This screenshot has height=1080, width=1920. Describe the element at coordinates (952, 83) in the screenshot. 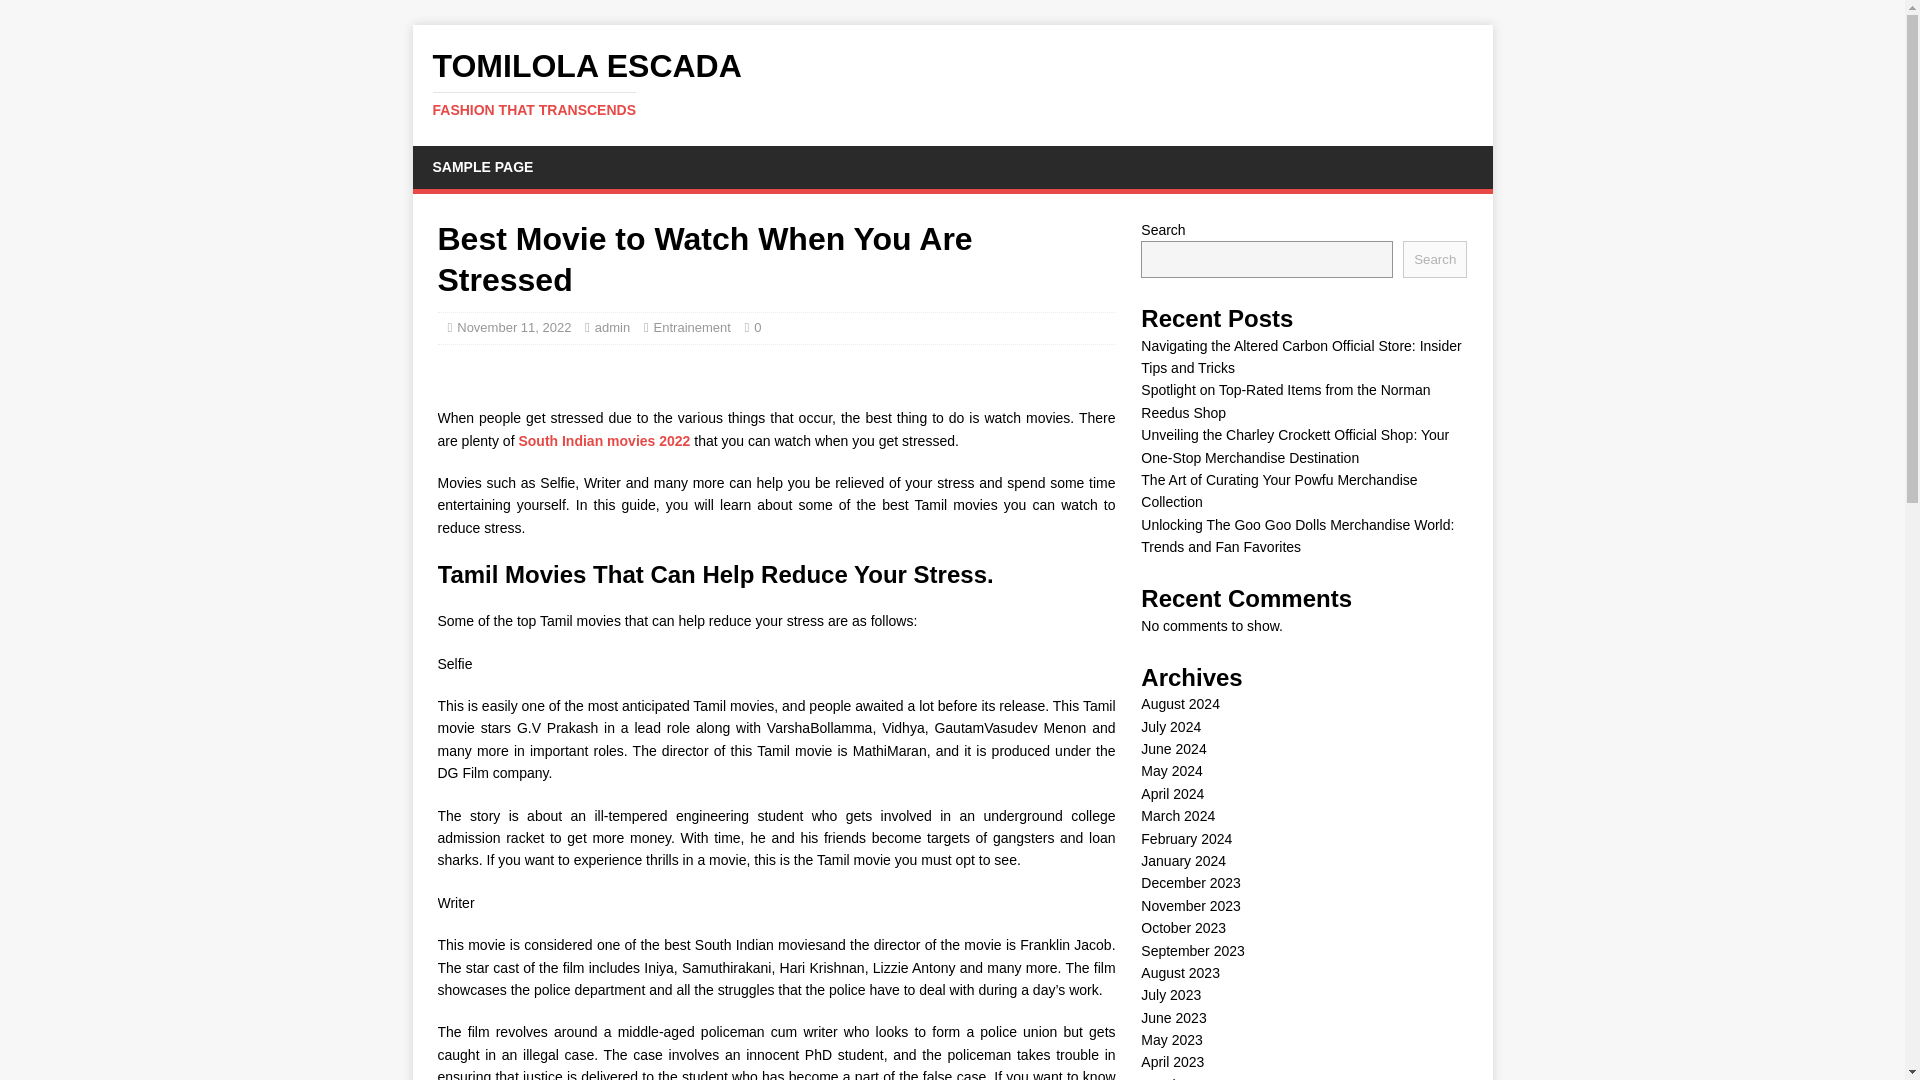

I see `January 2024` at that location.